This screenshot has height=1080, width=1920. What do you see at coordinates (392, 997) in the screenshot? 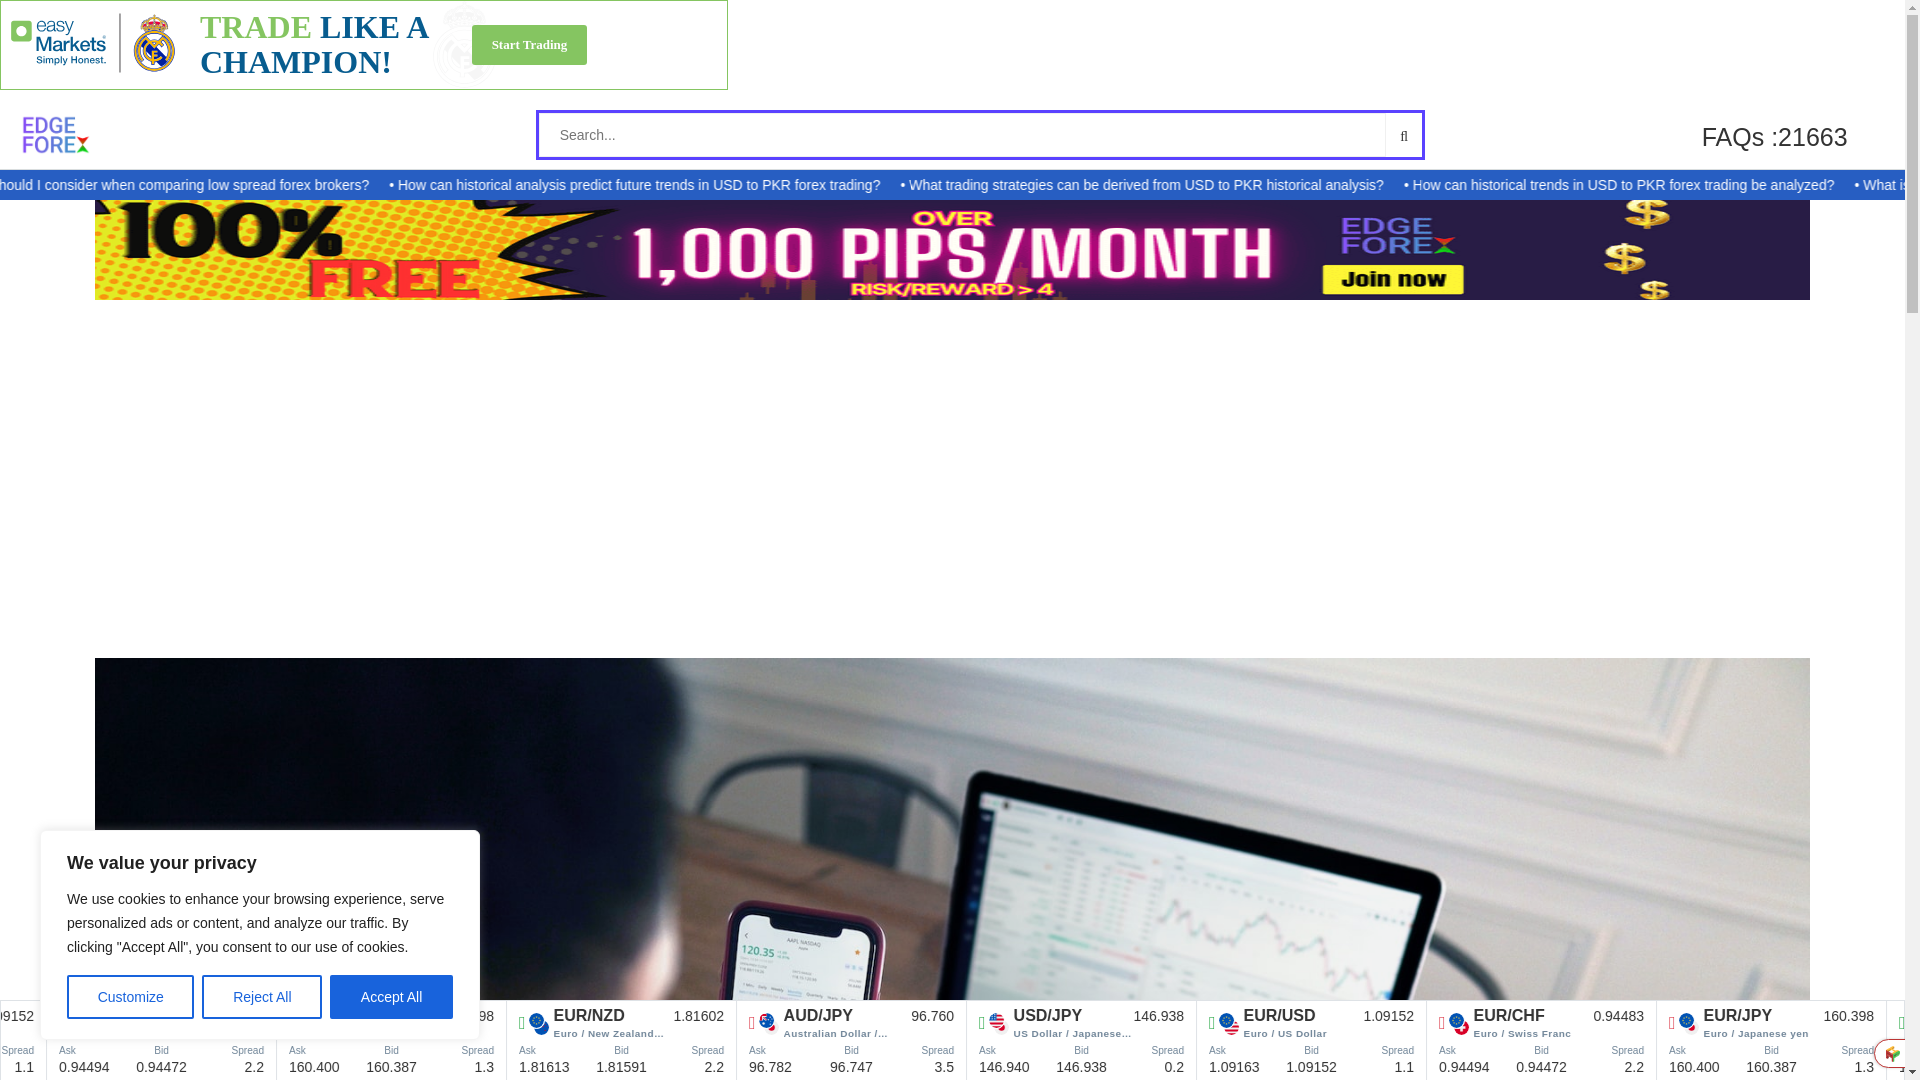
I see `Accept All` at bounding box center [392, 997].